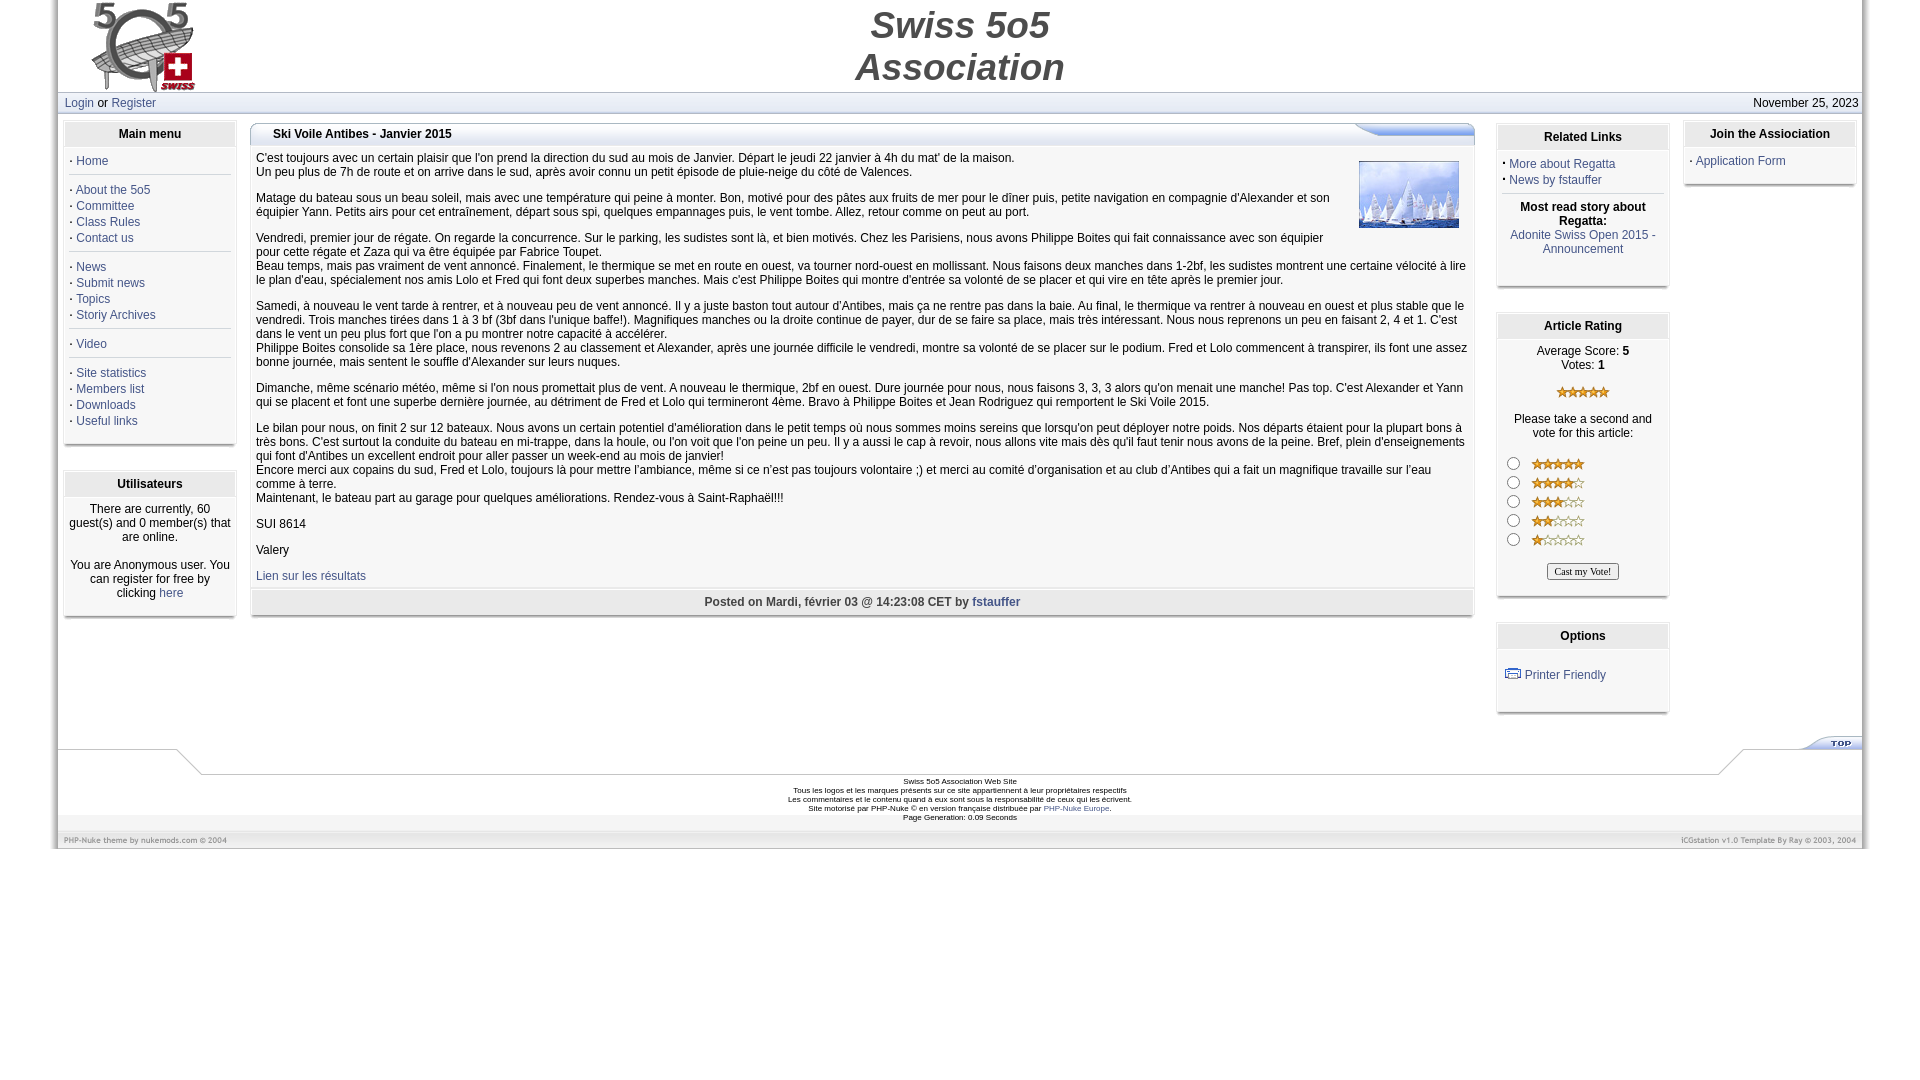 The width and height of the screenshot is (1920, 1080). Describe the element at coordinates (1558, 502) in the screenshot. I see `Good` at that location.